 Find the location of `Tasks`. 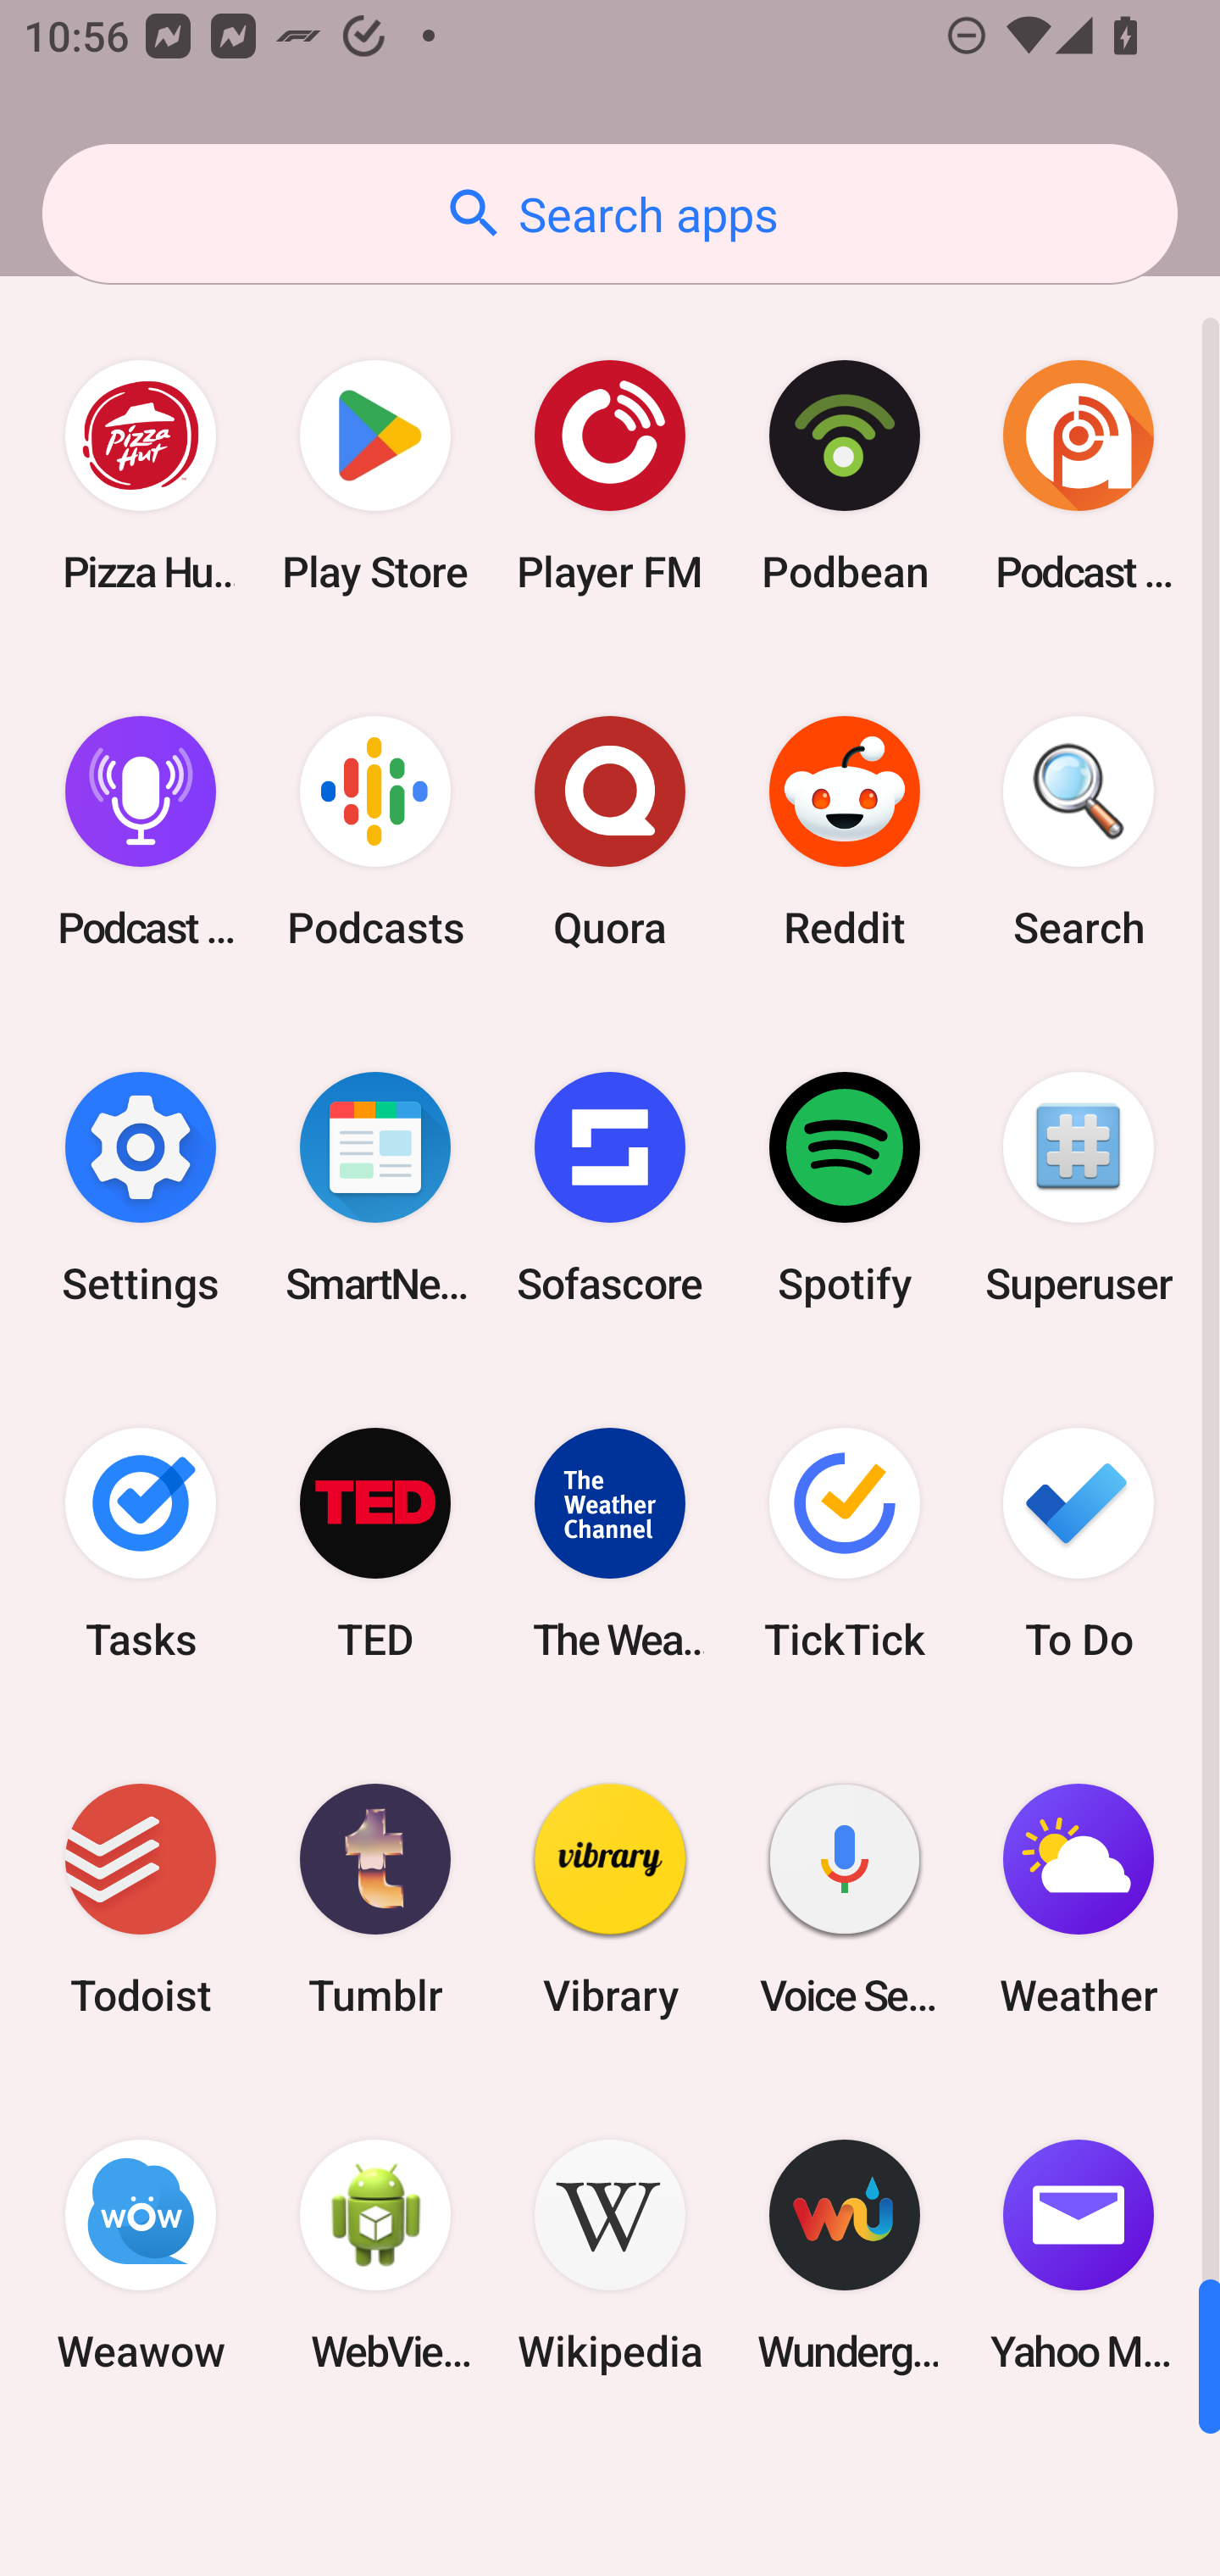

Tasks is located at coordinates (141, 1542).